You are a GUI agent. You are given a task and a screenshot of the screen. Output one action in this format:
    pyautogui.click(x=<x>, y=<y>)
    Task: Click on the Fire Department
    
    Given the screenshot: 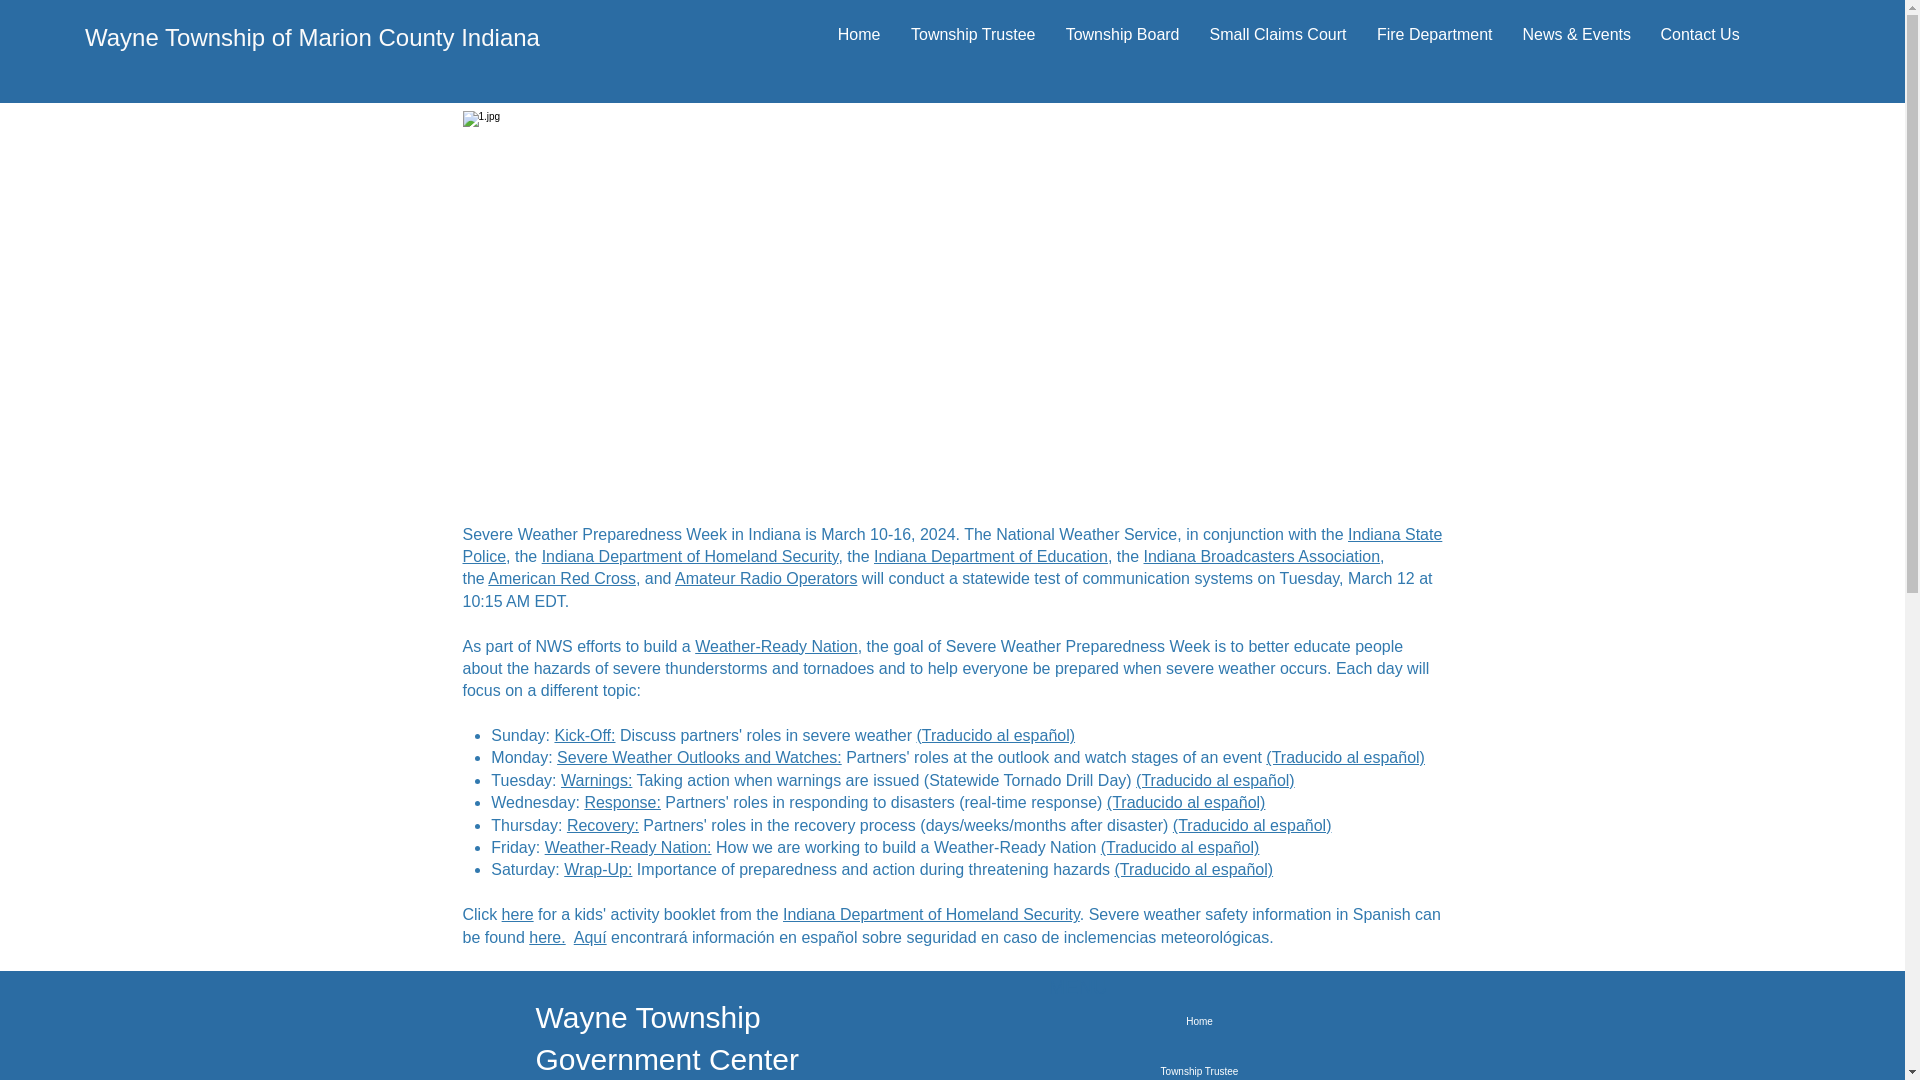 What is the action you would take?
    pyautogui.click(x=1434, y=35)
    